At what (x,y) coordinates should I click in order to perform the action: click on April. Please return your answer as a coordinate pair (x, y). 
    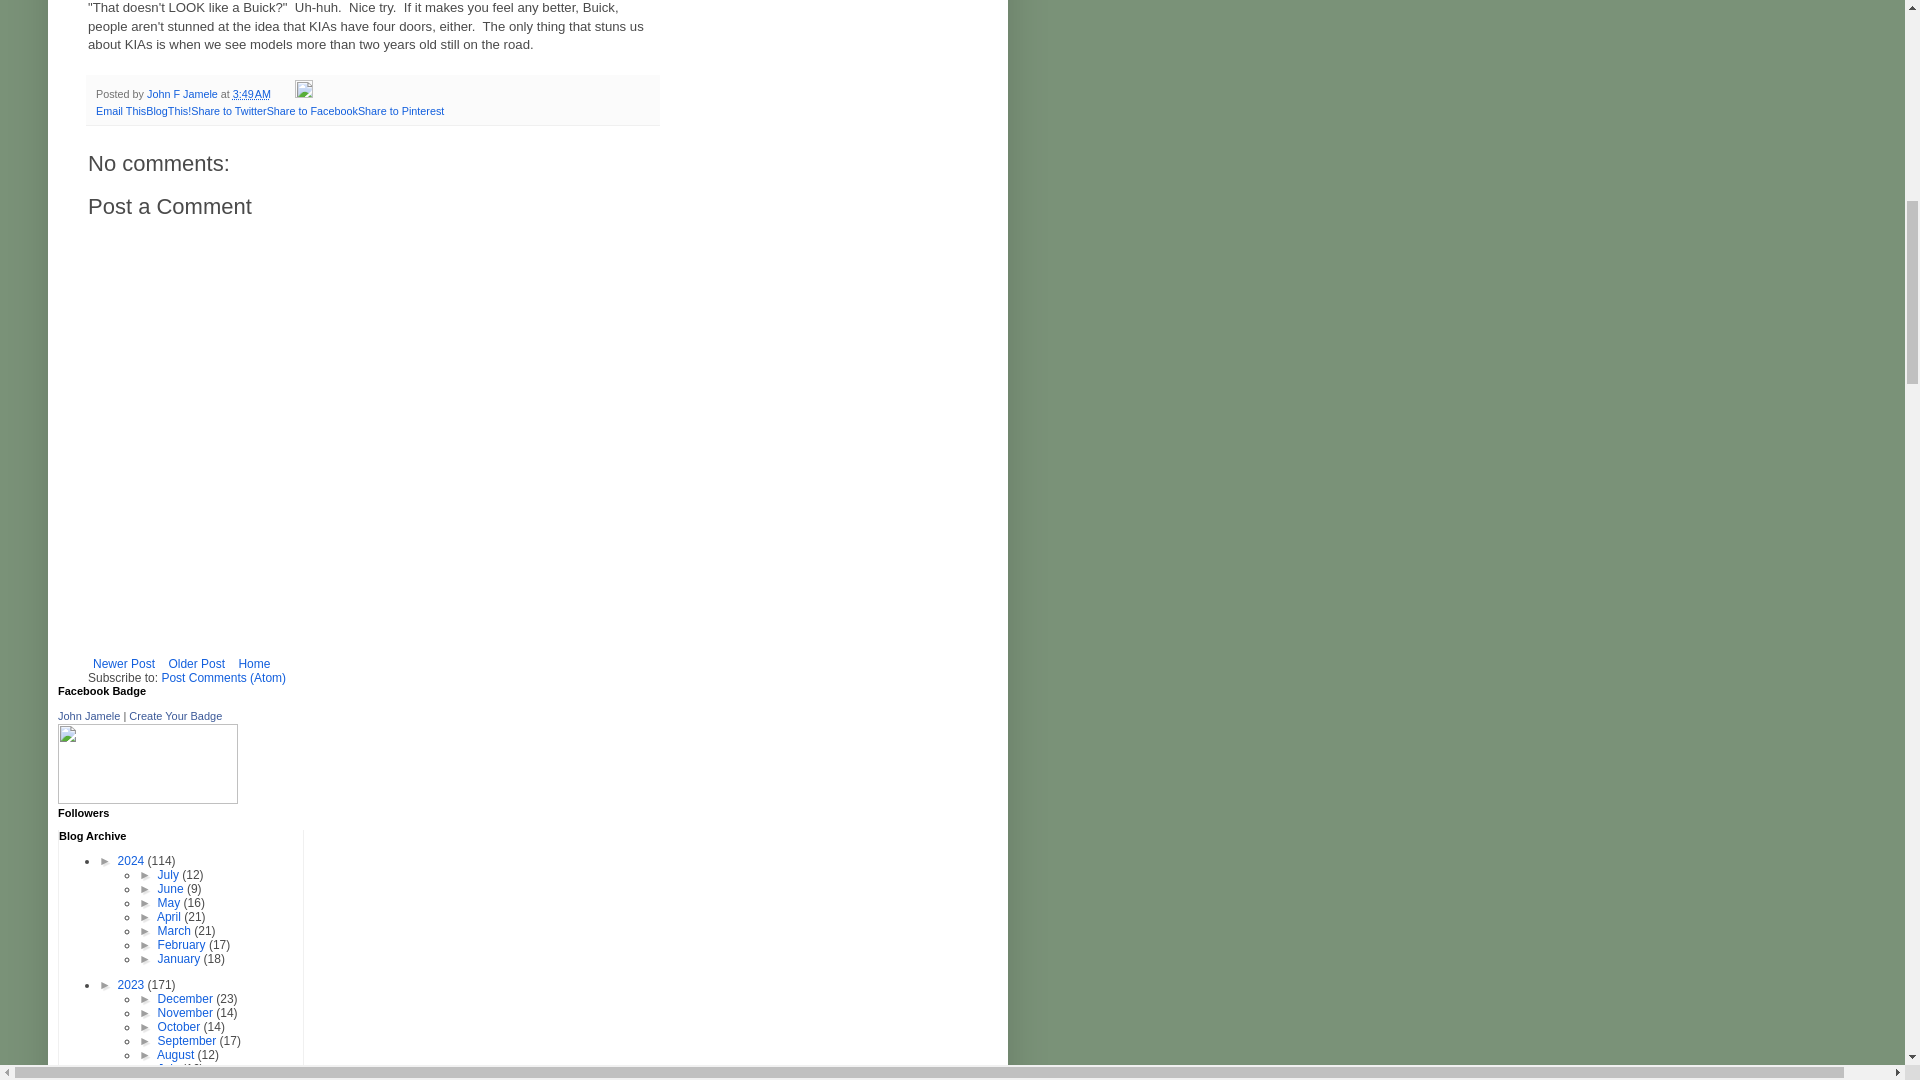
    Looking at the image, I should click on (170, 917).